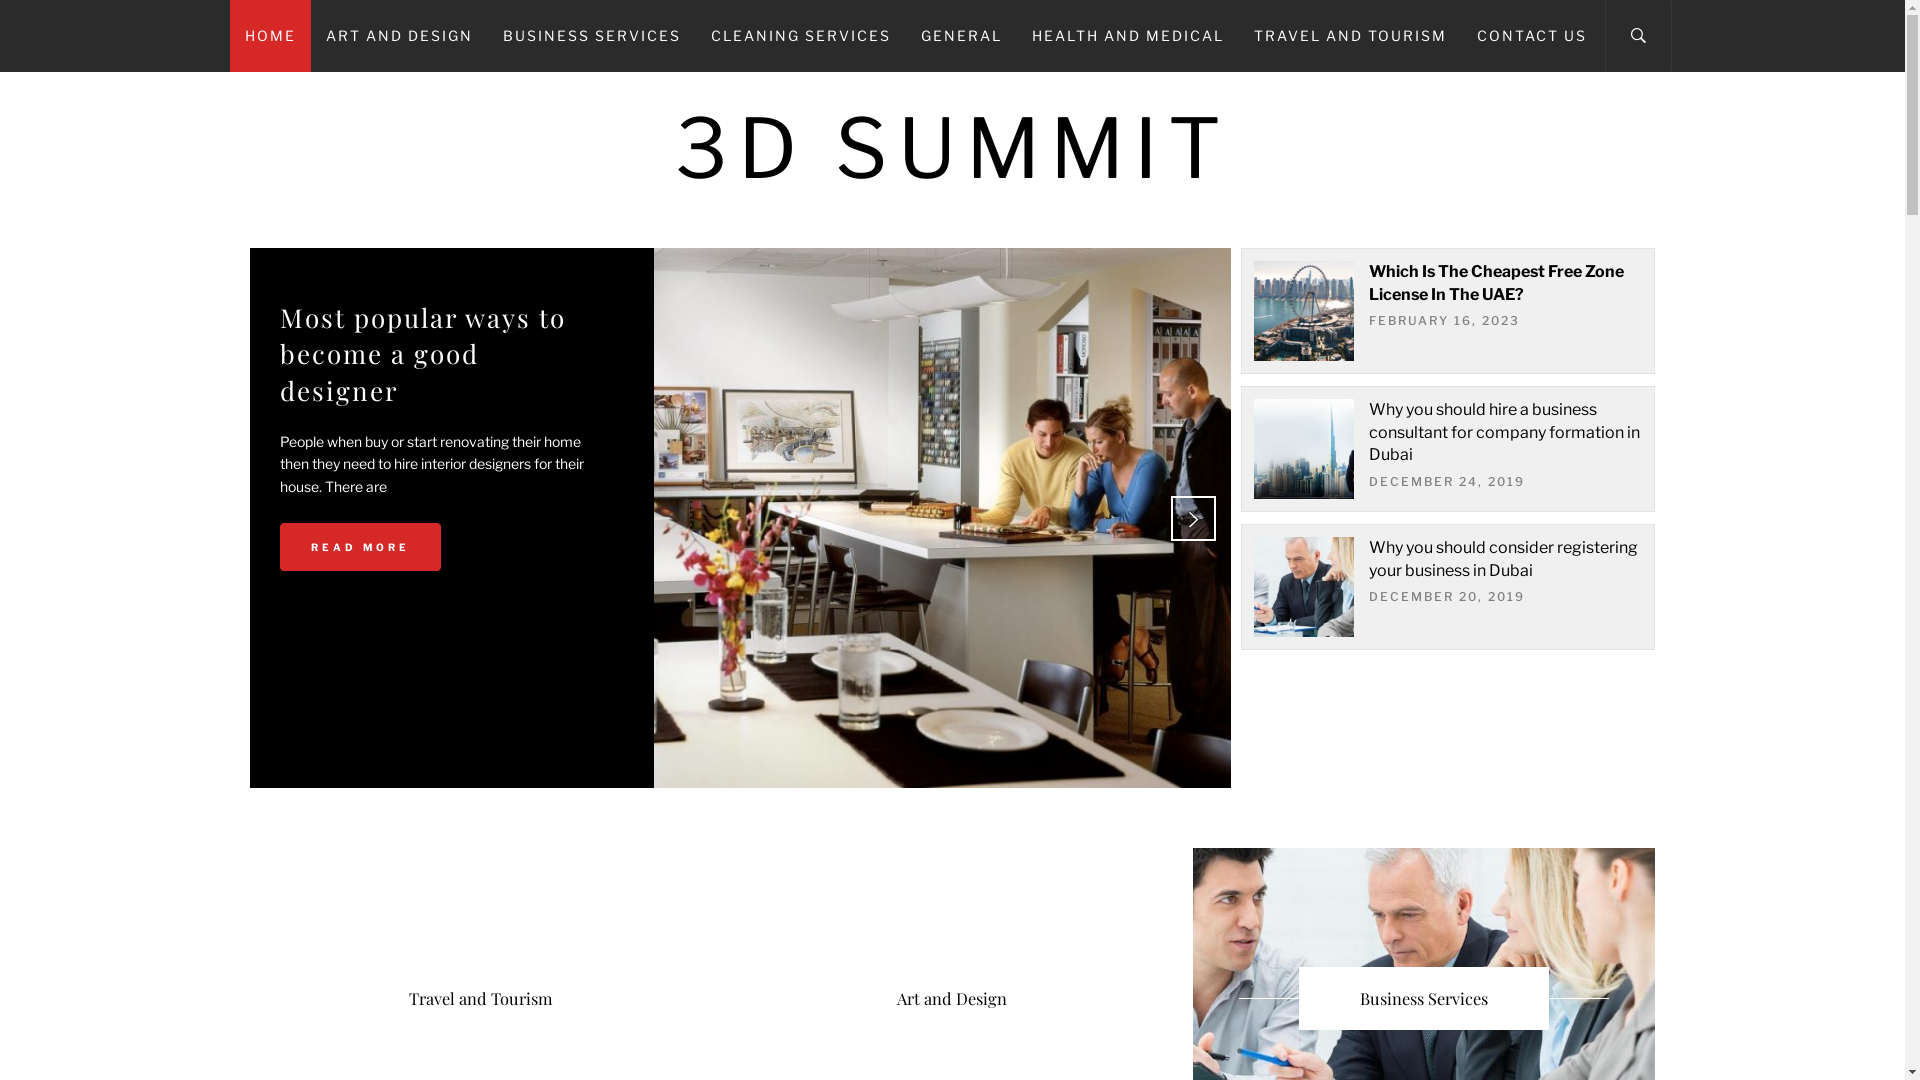 This screenshot has width=1920, height=1080. What do you see at coordinates (481, 998) in the screenshot?
I see `Travel and Tourism` at bounding box center [481, 998].